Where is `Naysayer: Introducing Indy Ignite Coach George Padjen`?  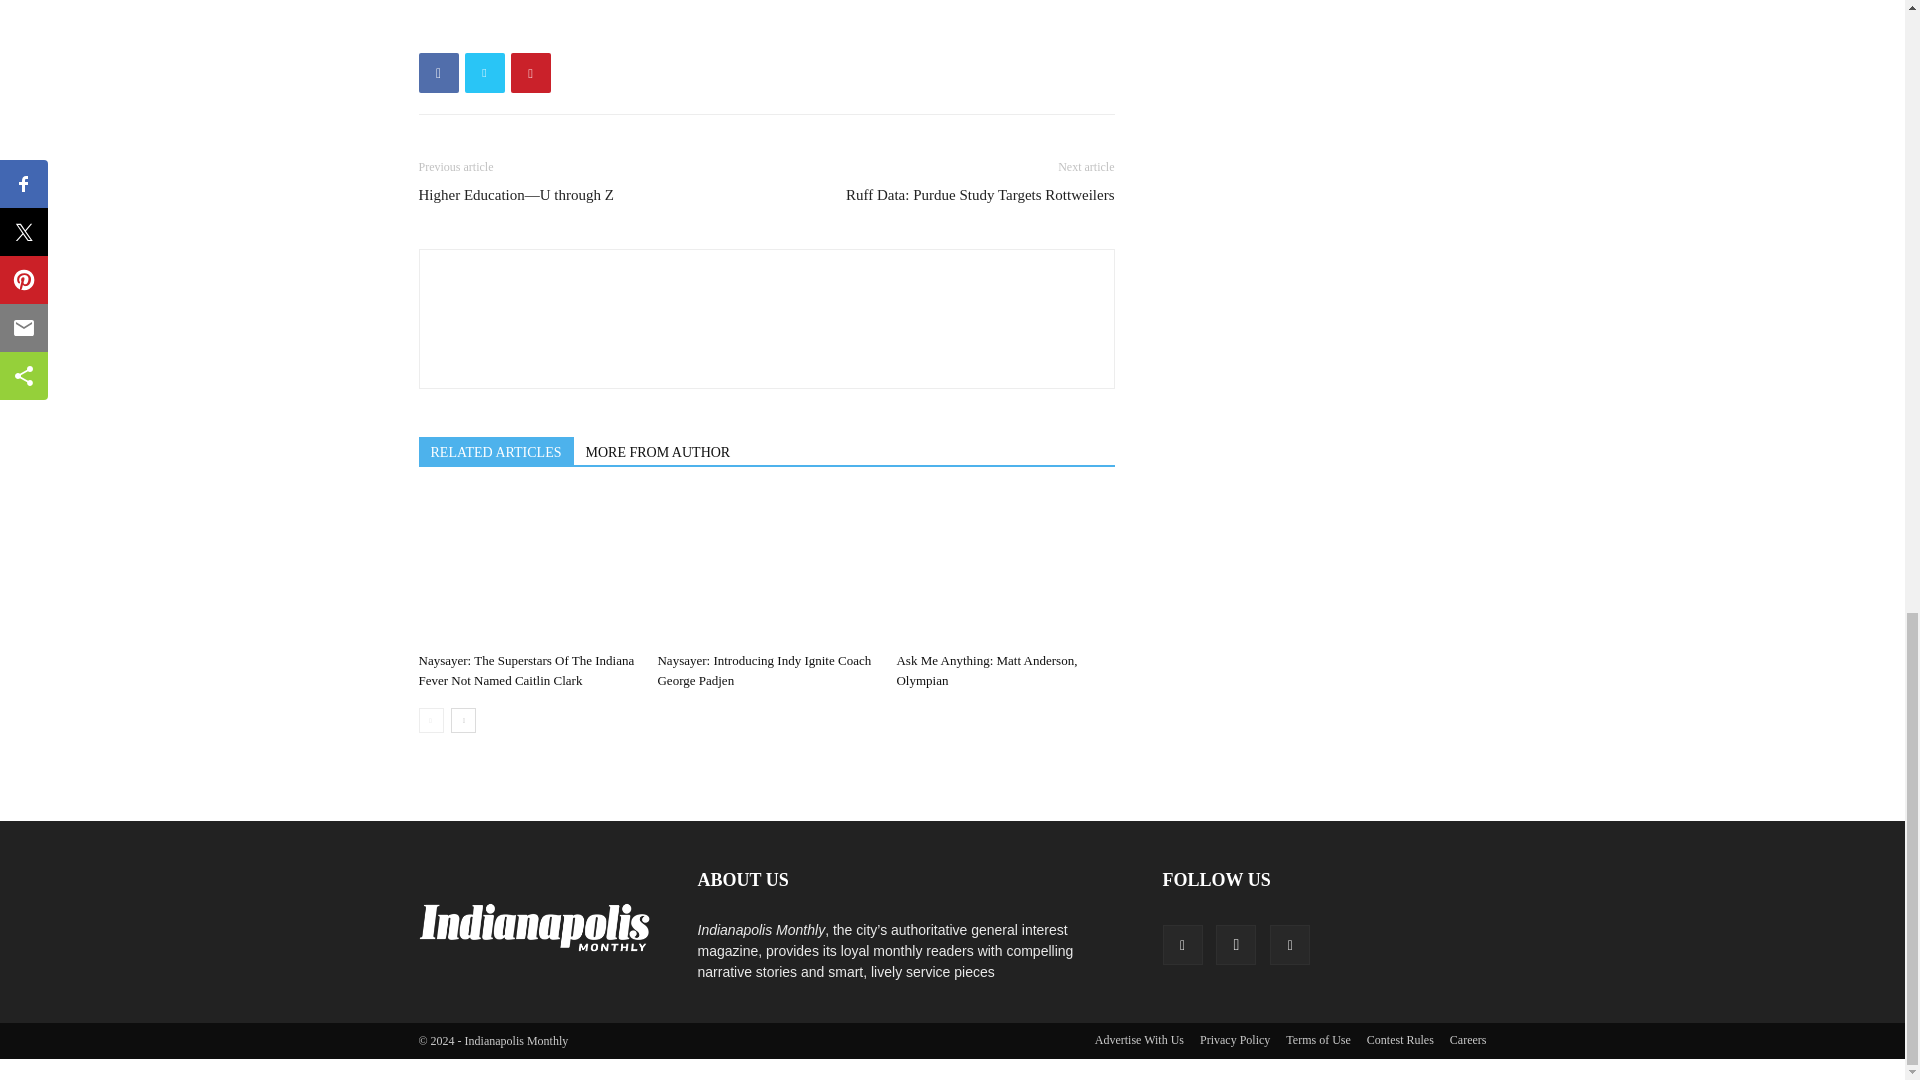 Naysayer: Introducing Indy Ignite Coach George Padjen is located at coordinates (764, 670).